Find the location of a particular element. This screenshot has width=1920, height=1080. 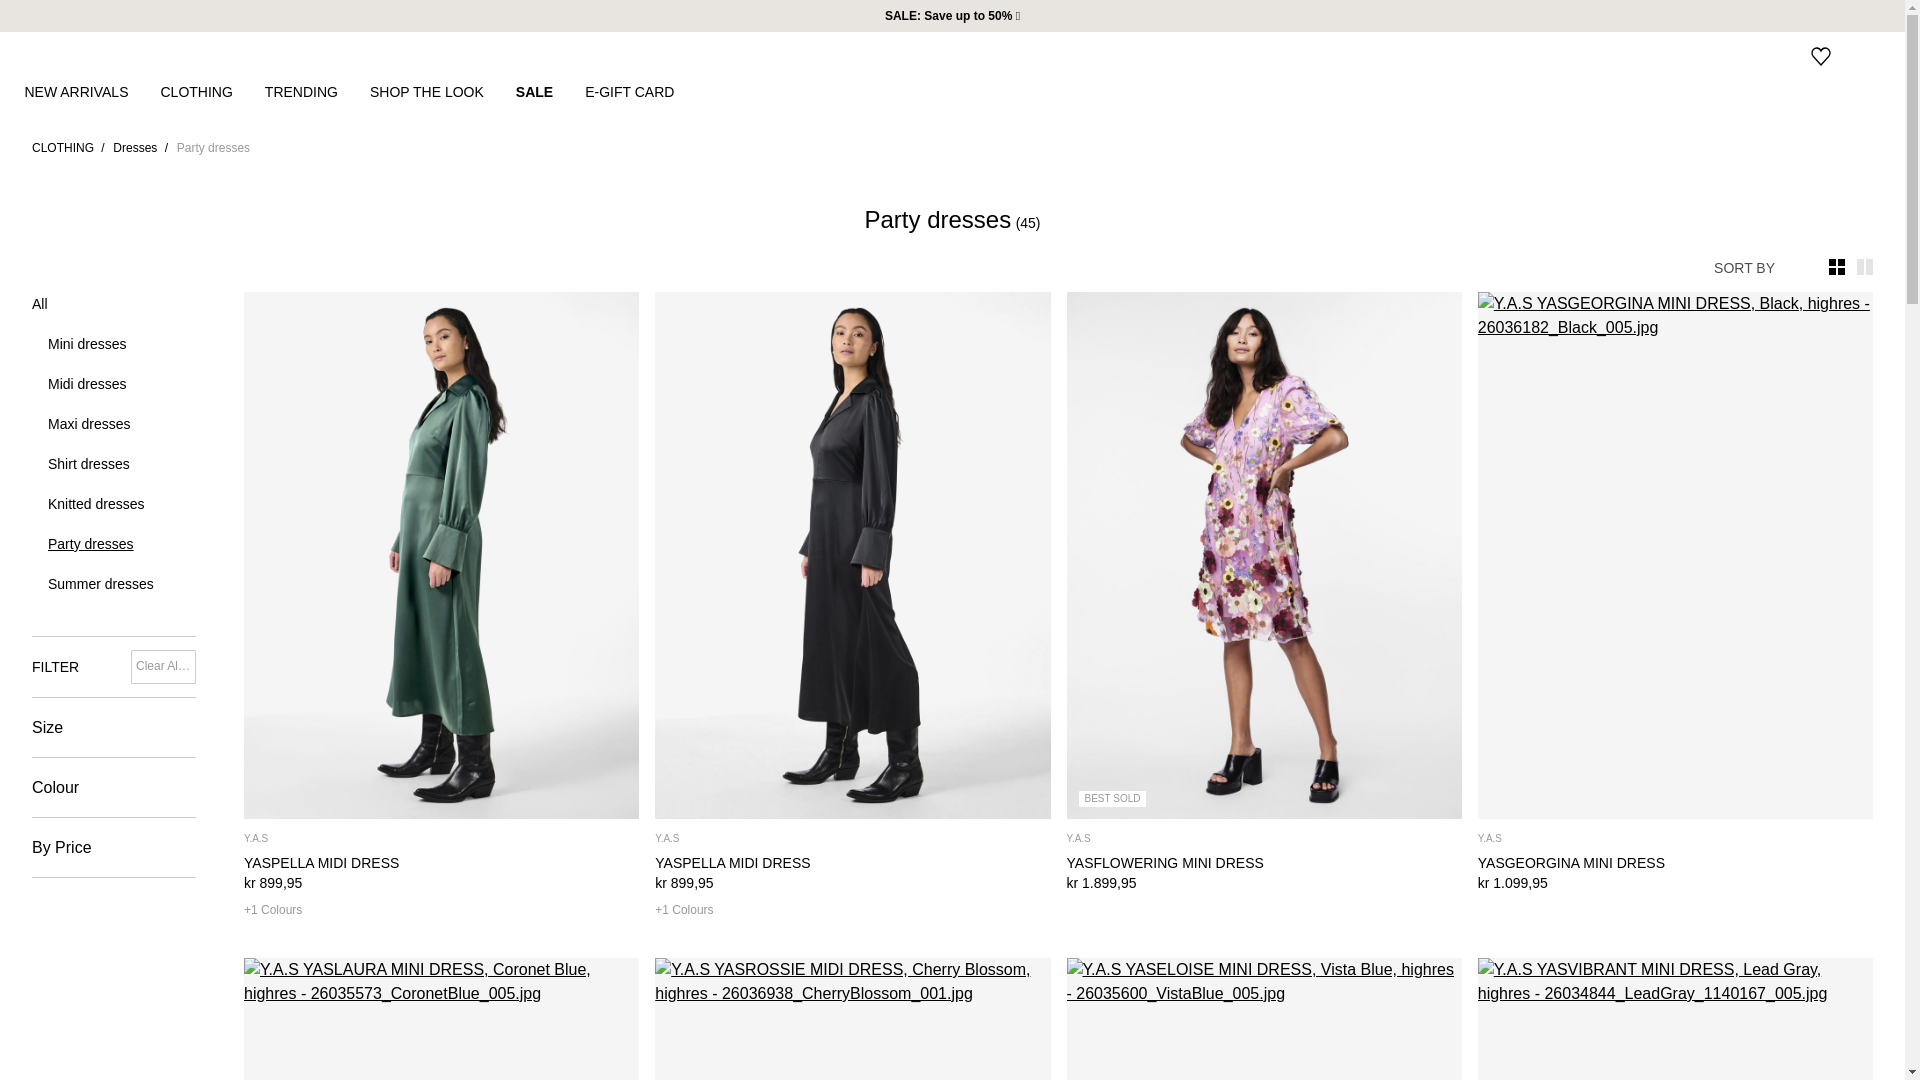

CLOTHING is located at coordinates (212, 91).